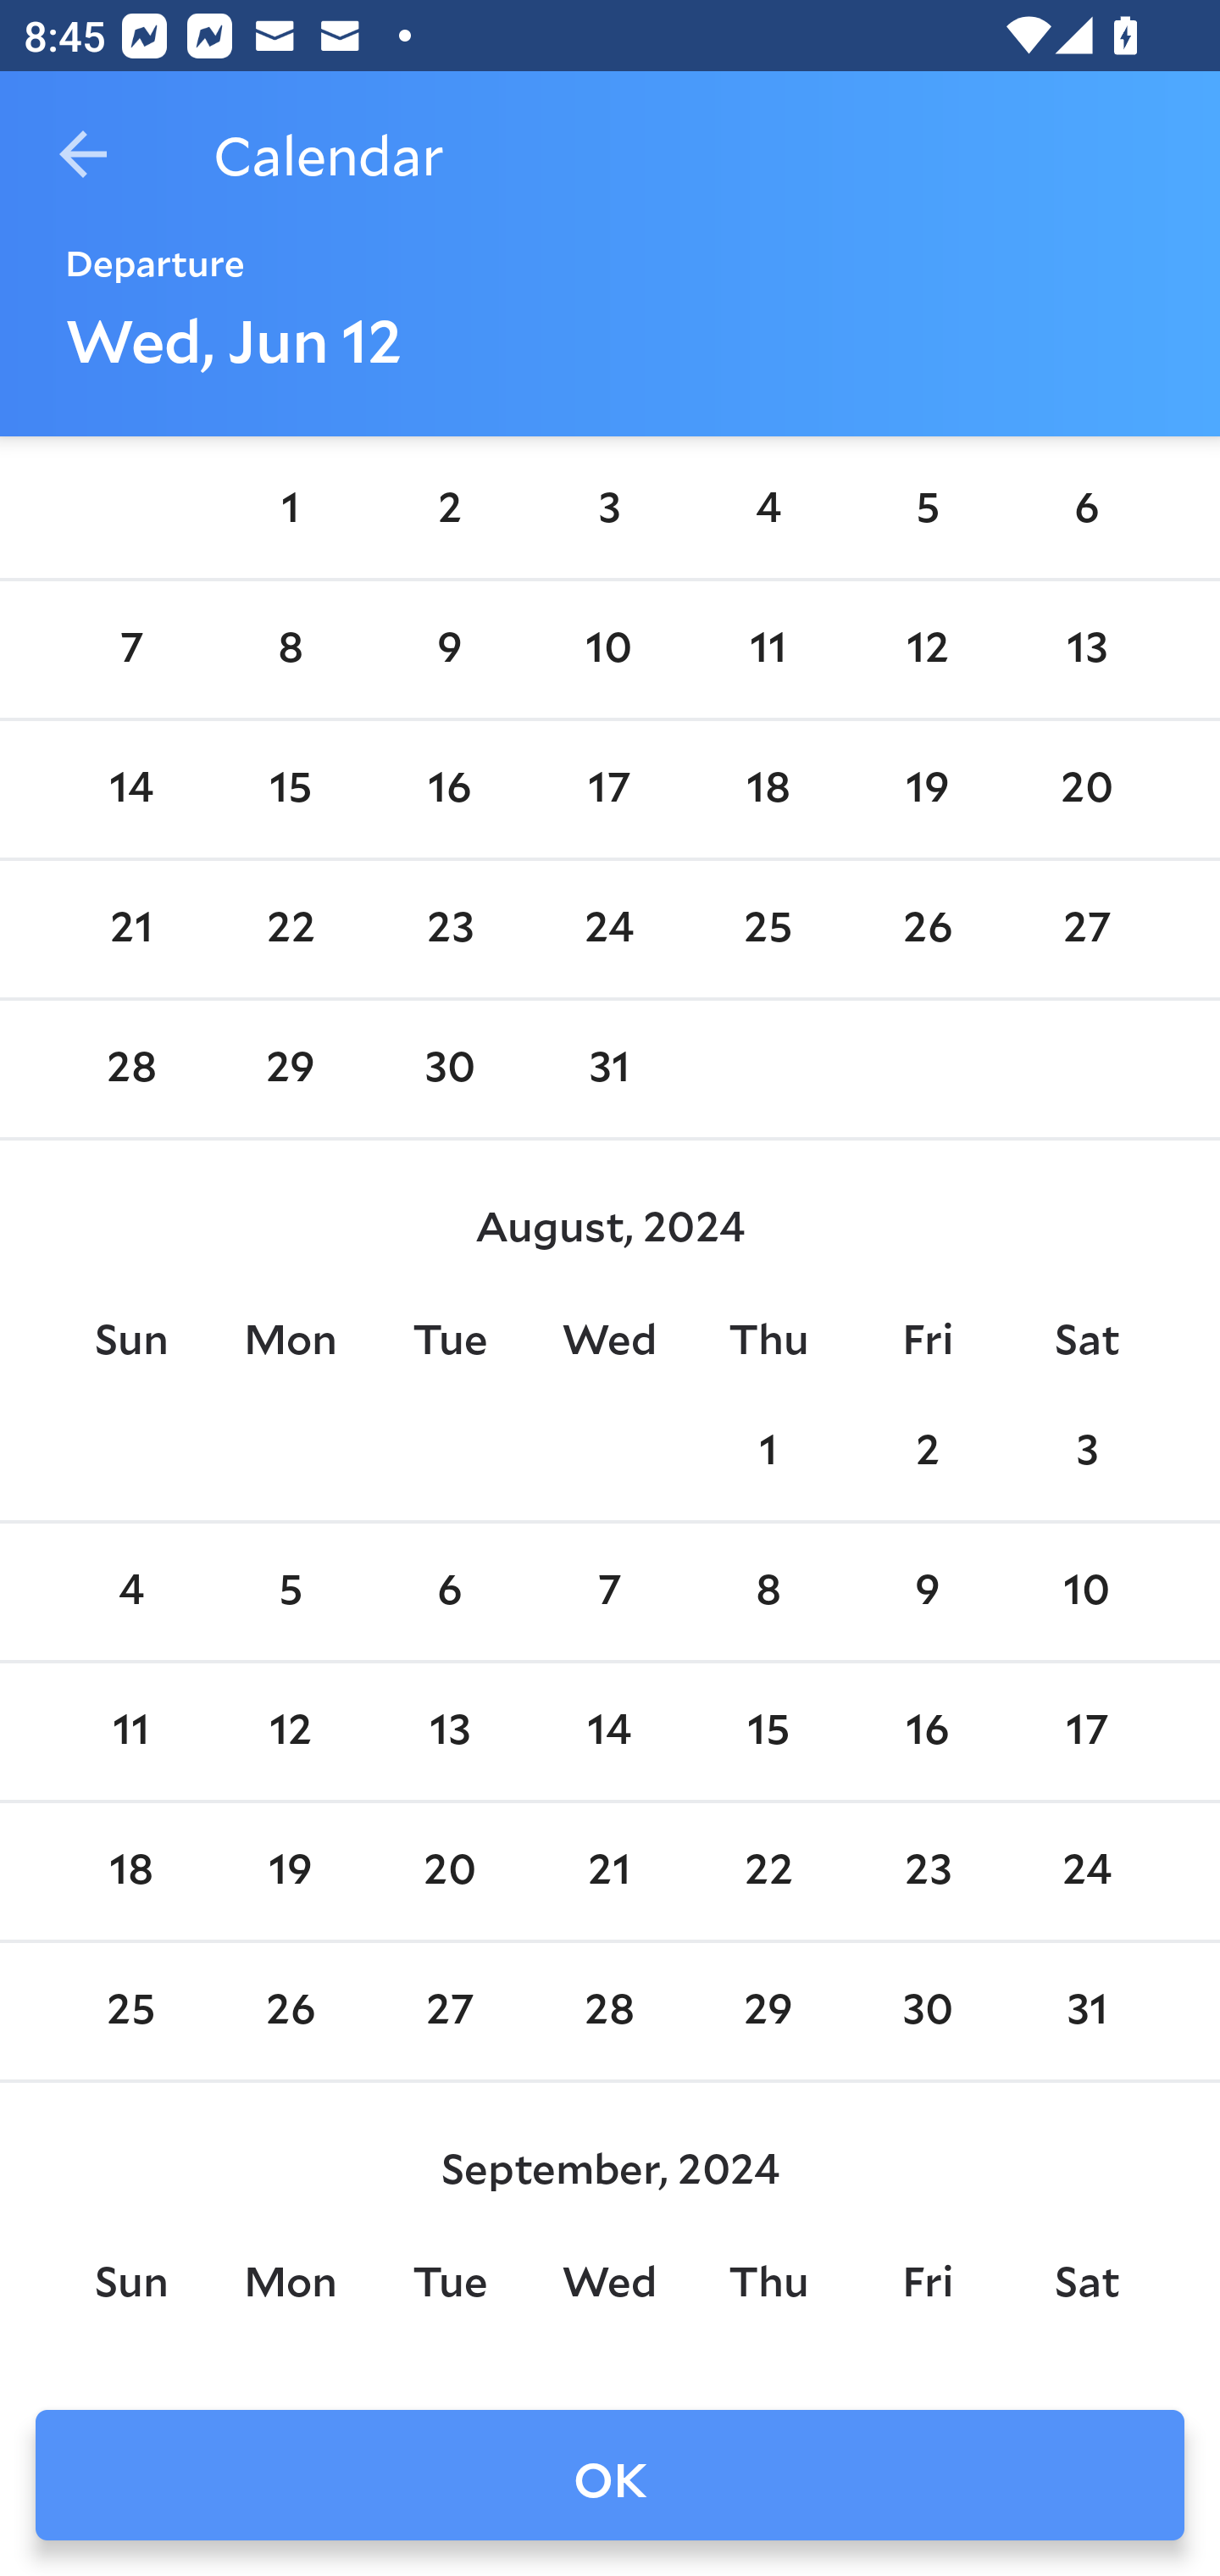 The image size is (1220, 2576). Describe the element at coordinates (449, 930) in the screenshot. I see `23` at that location.